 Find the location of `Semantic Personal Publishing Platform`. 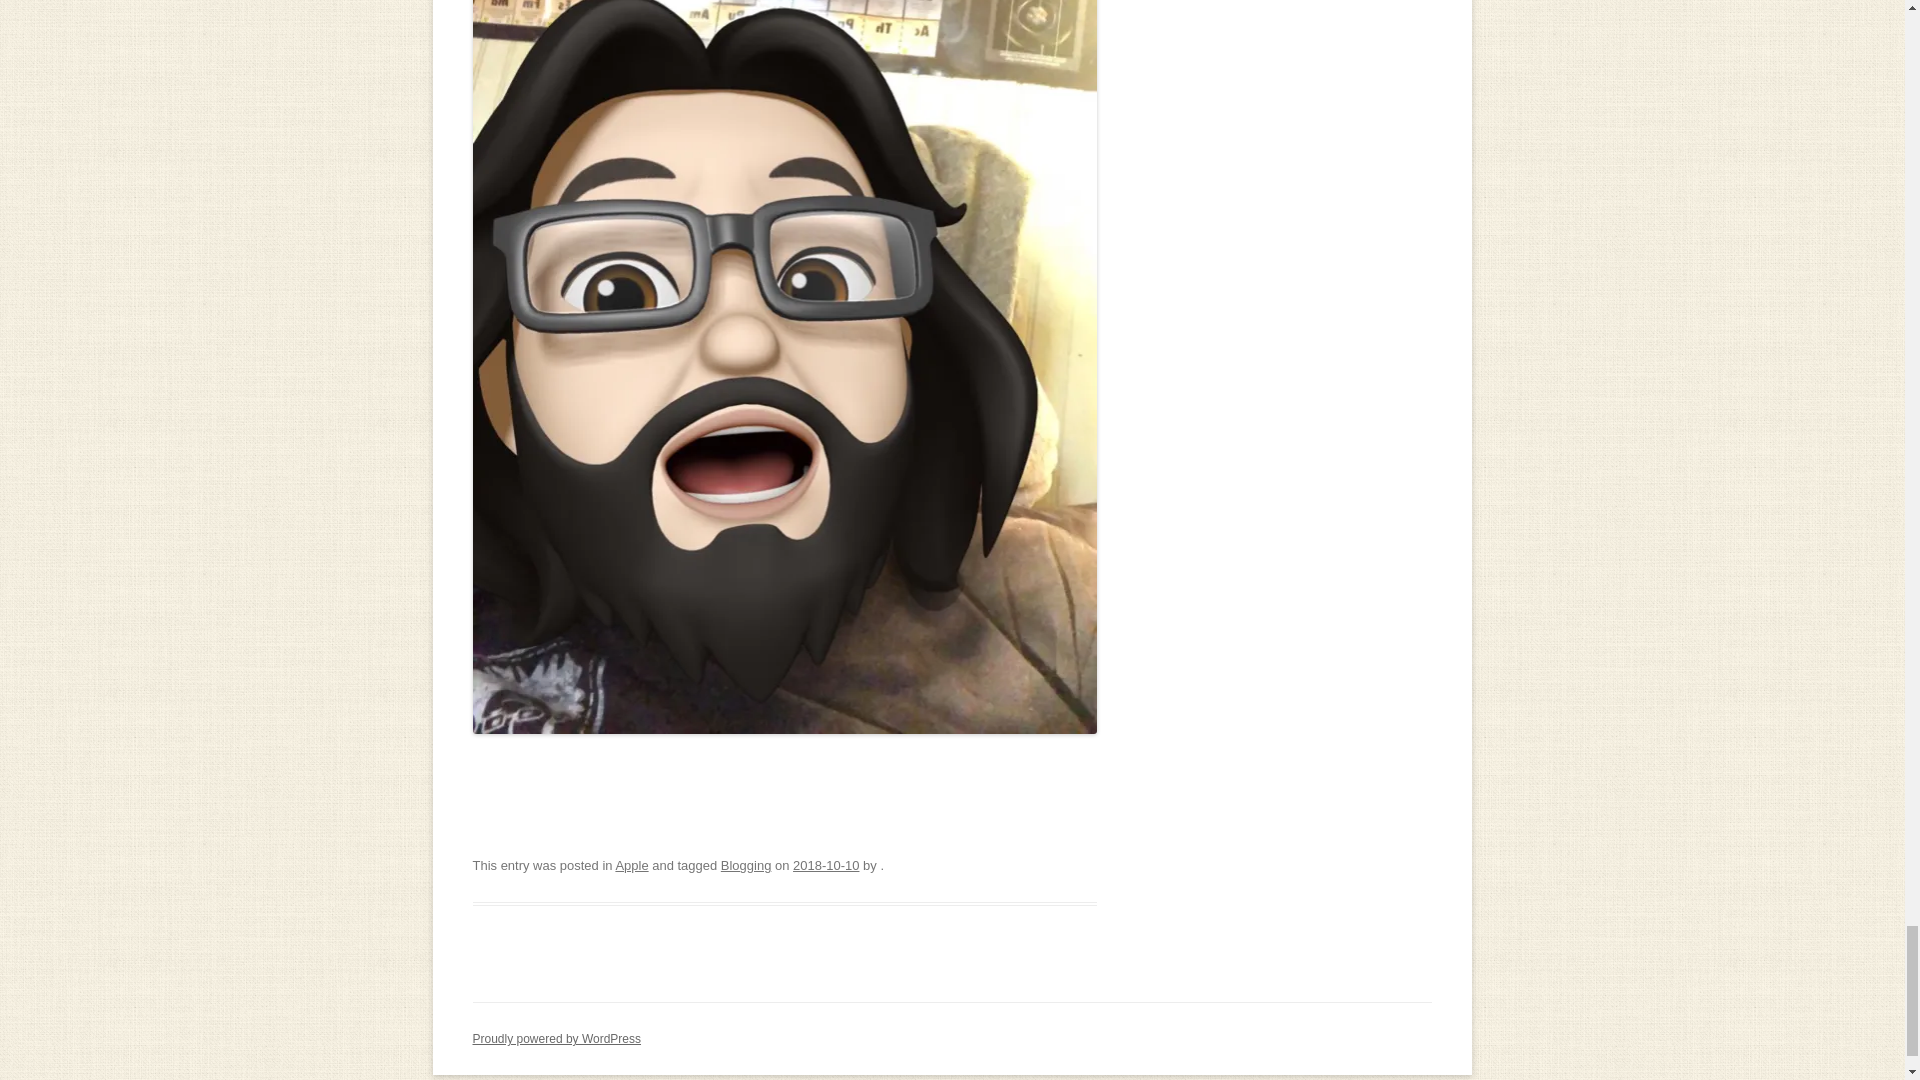

Semantic Personal Publishing Platform is located at coordinates (556, 1039).